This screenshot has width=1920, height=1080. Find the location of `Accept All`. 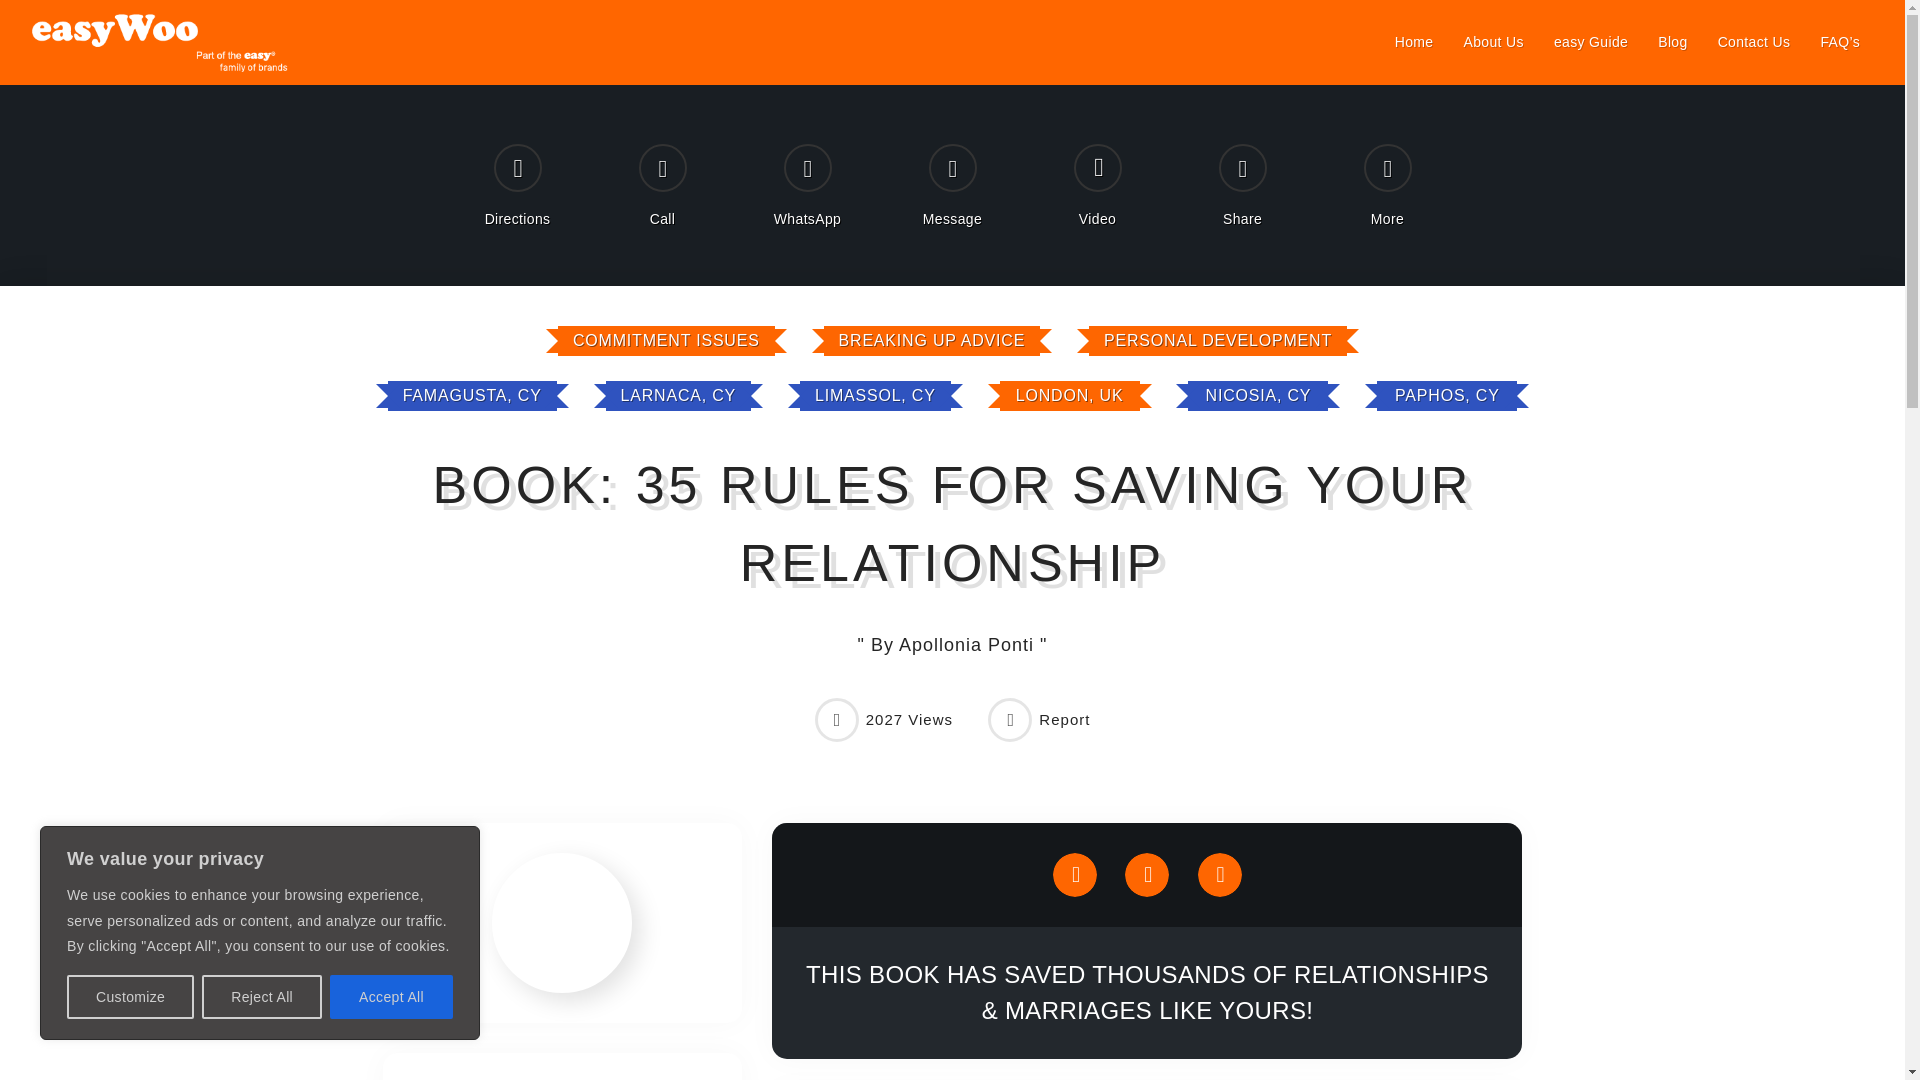

Accept All is located at coordinates (392, 997).